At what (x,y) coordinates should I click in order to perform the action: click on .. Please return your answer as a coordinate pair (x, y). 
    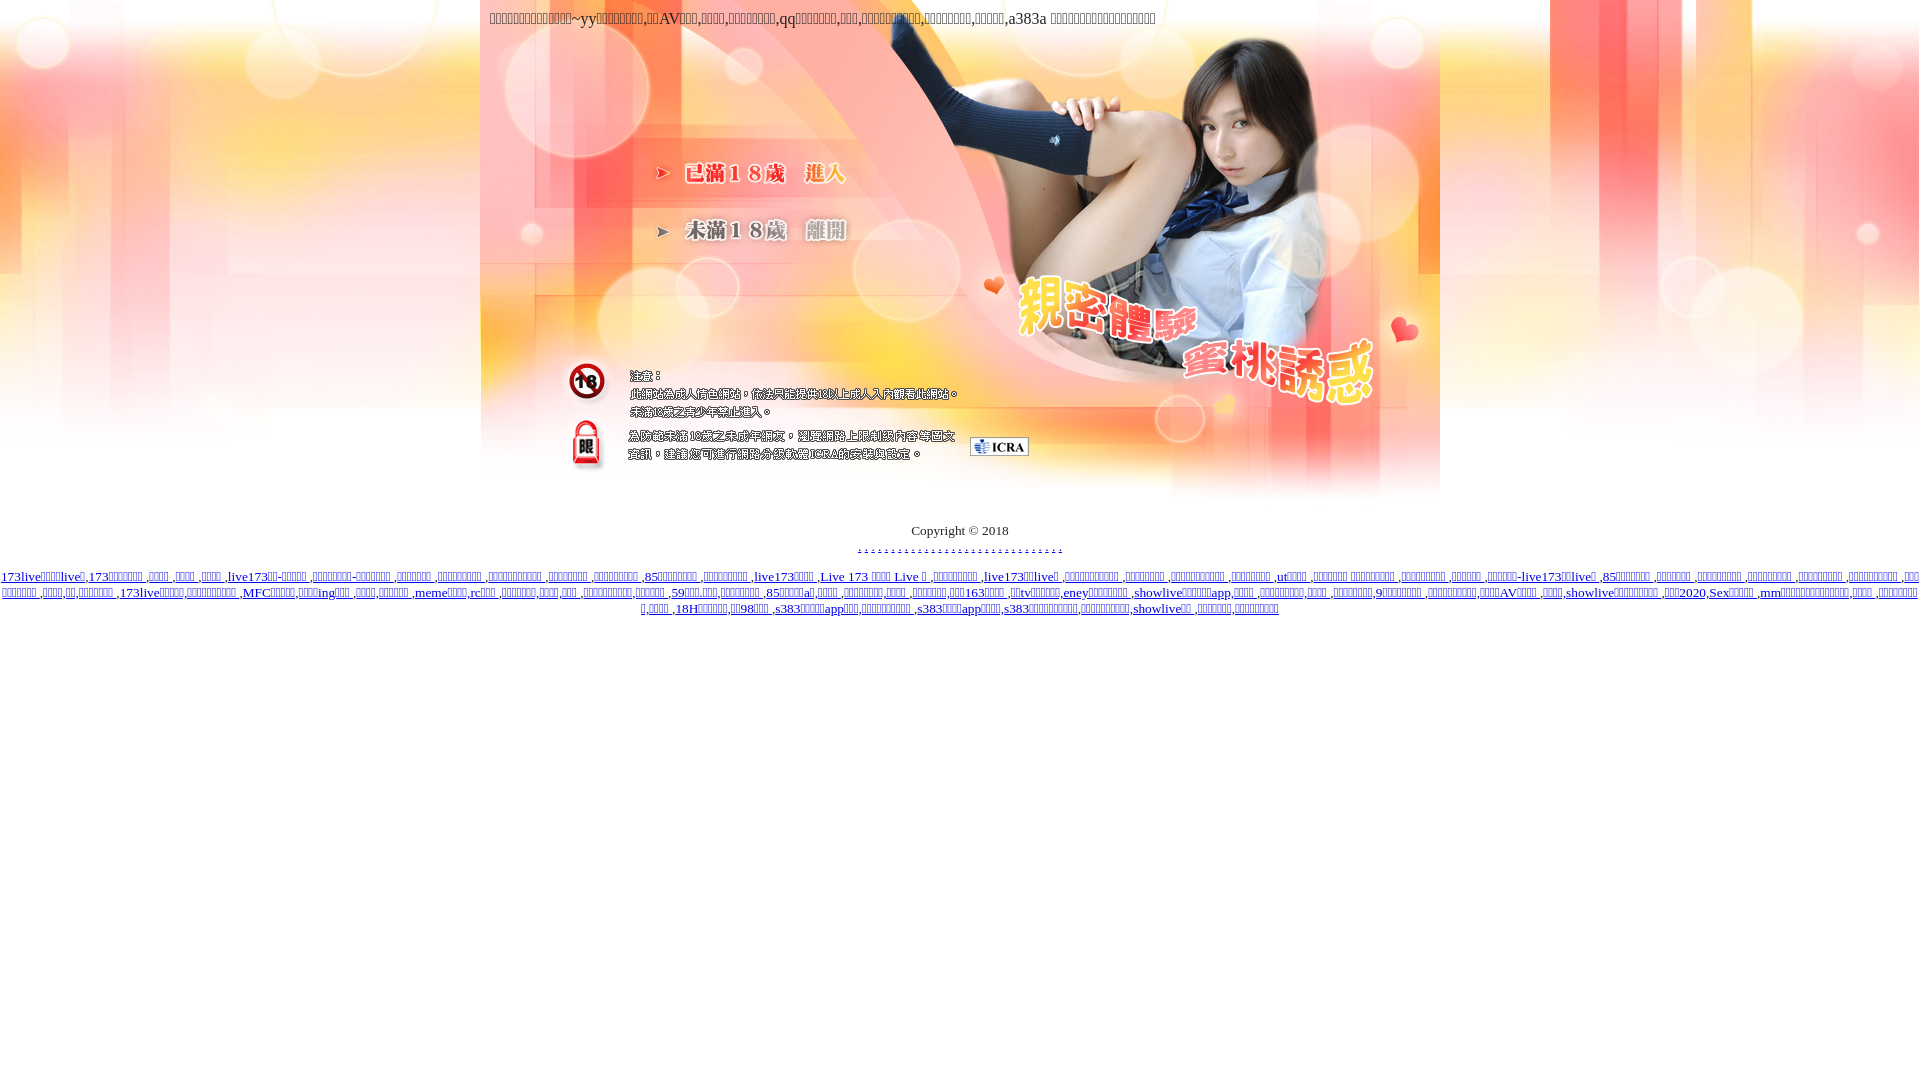
    Looking at the image, I should click on (934, 546).